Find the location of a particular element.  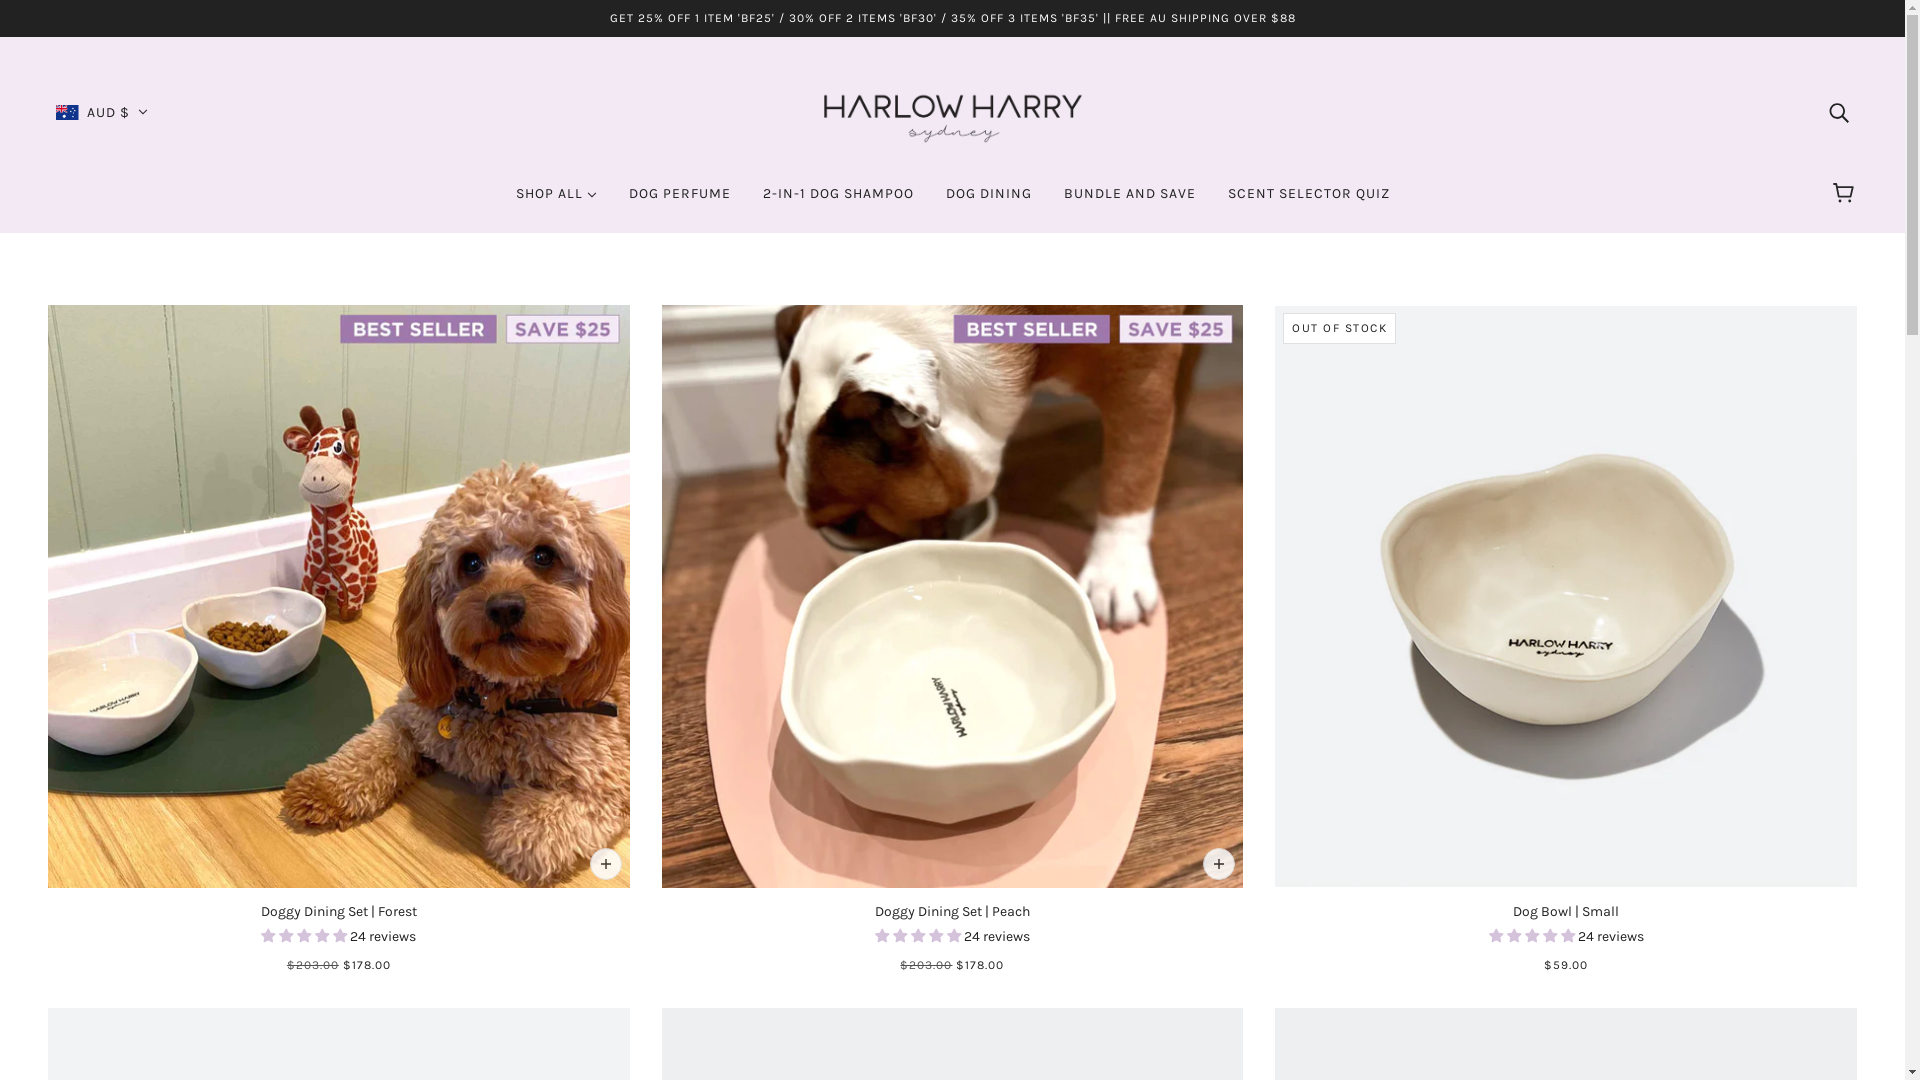

BUNDLE AND SAVE is located at coordinates (1130, 202).